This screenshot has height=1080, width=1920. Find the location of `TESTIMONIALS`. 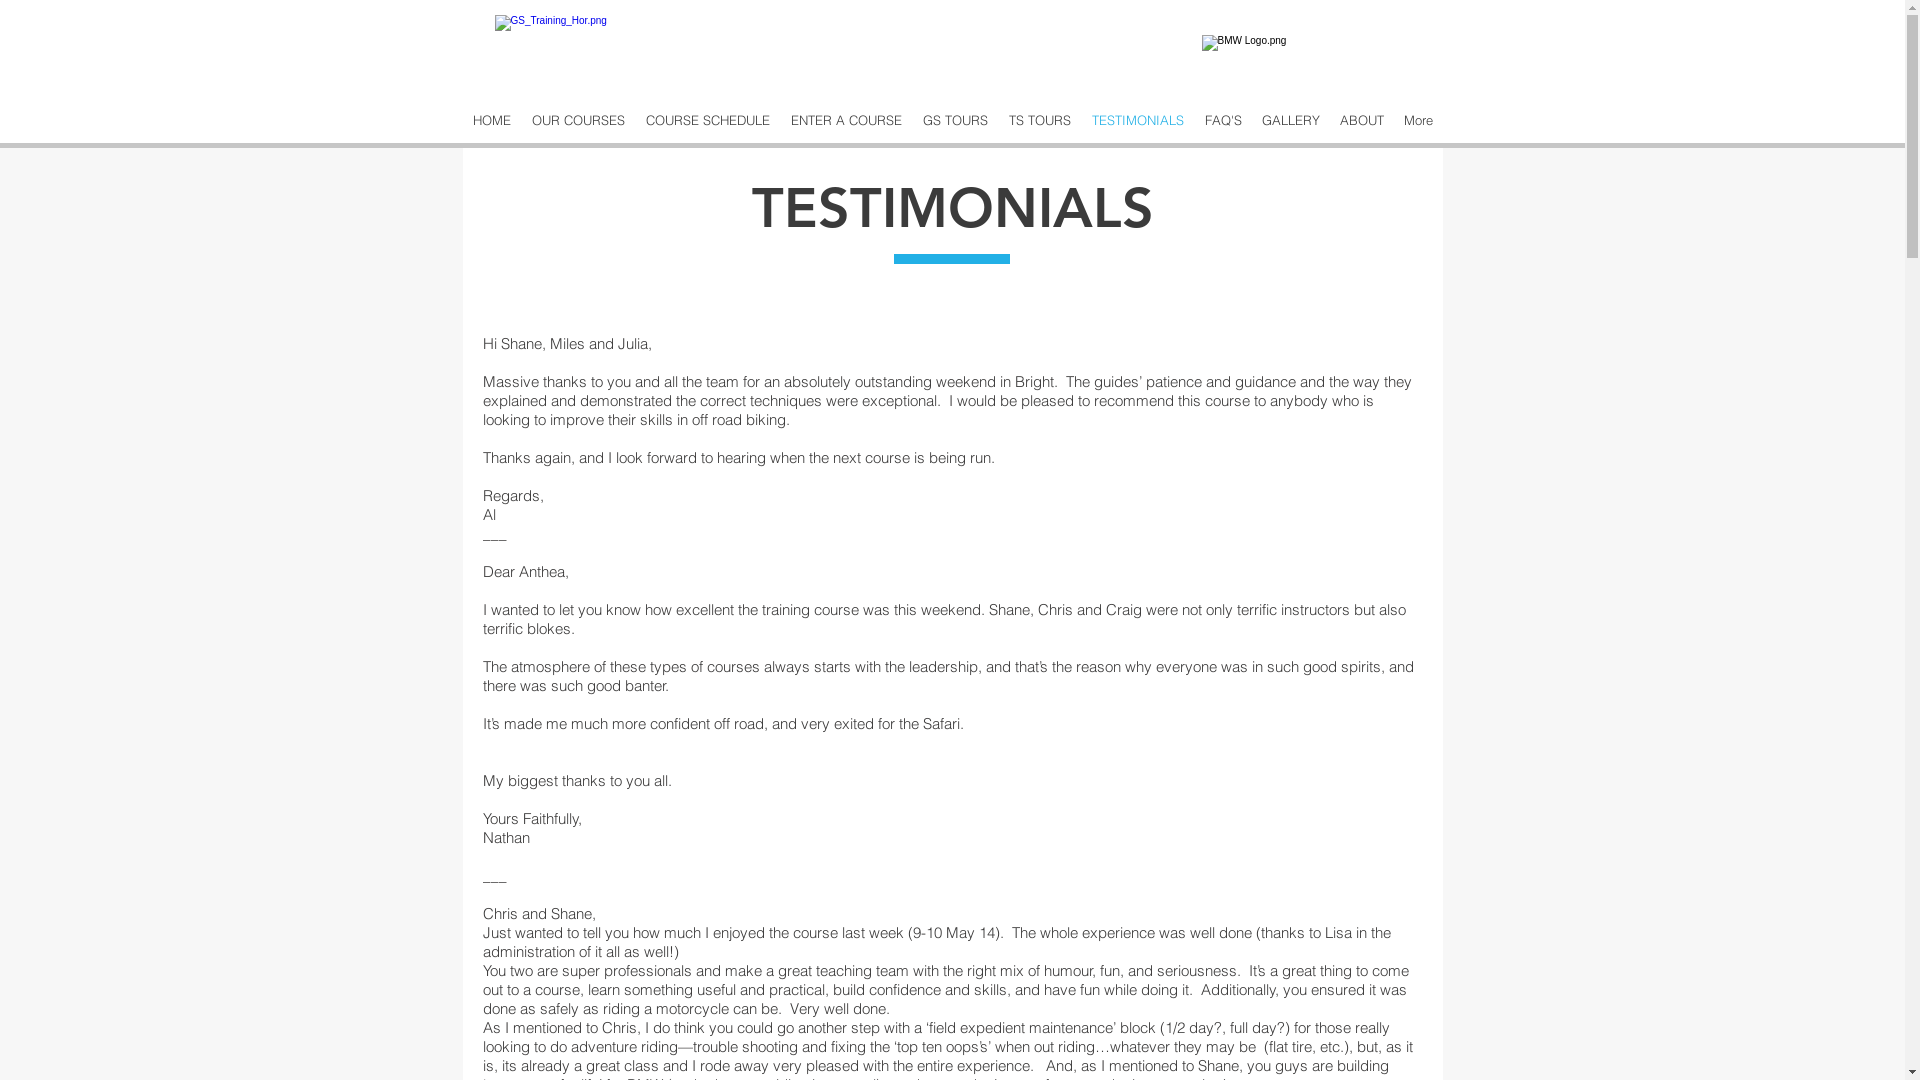

TESTIMONIALS is located at coordinates (1138, 120).